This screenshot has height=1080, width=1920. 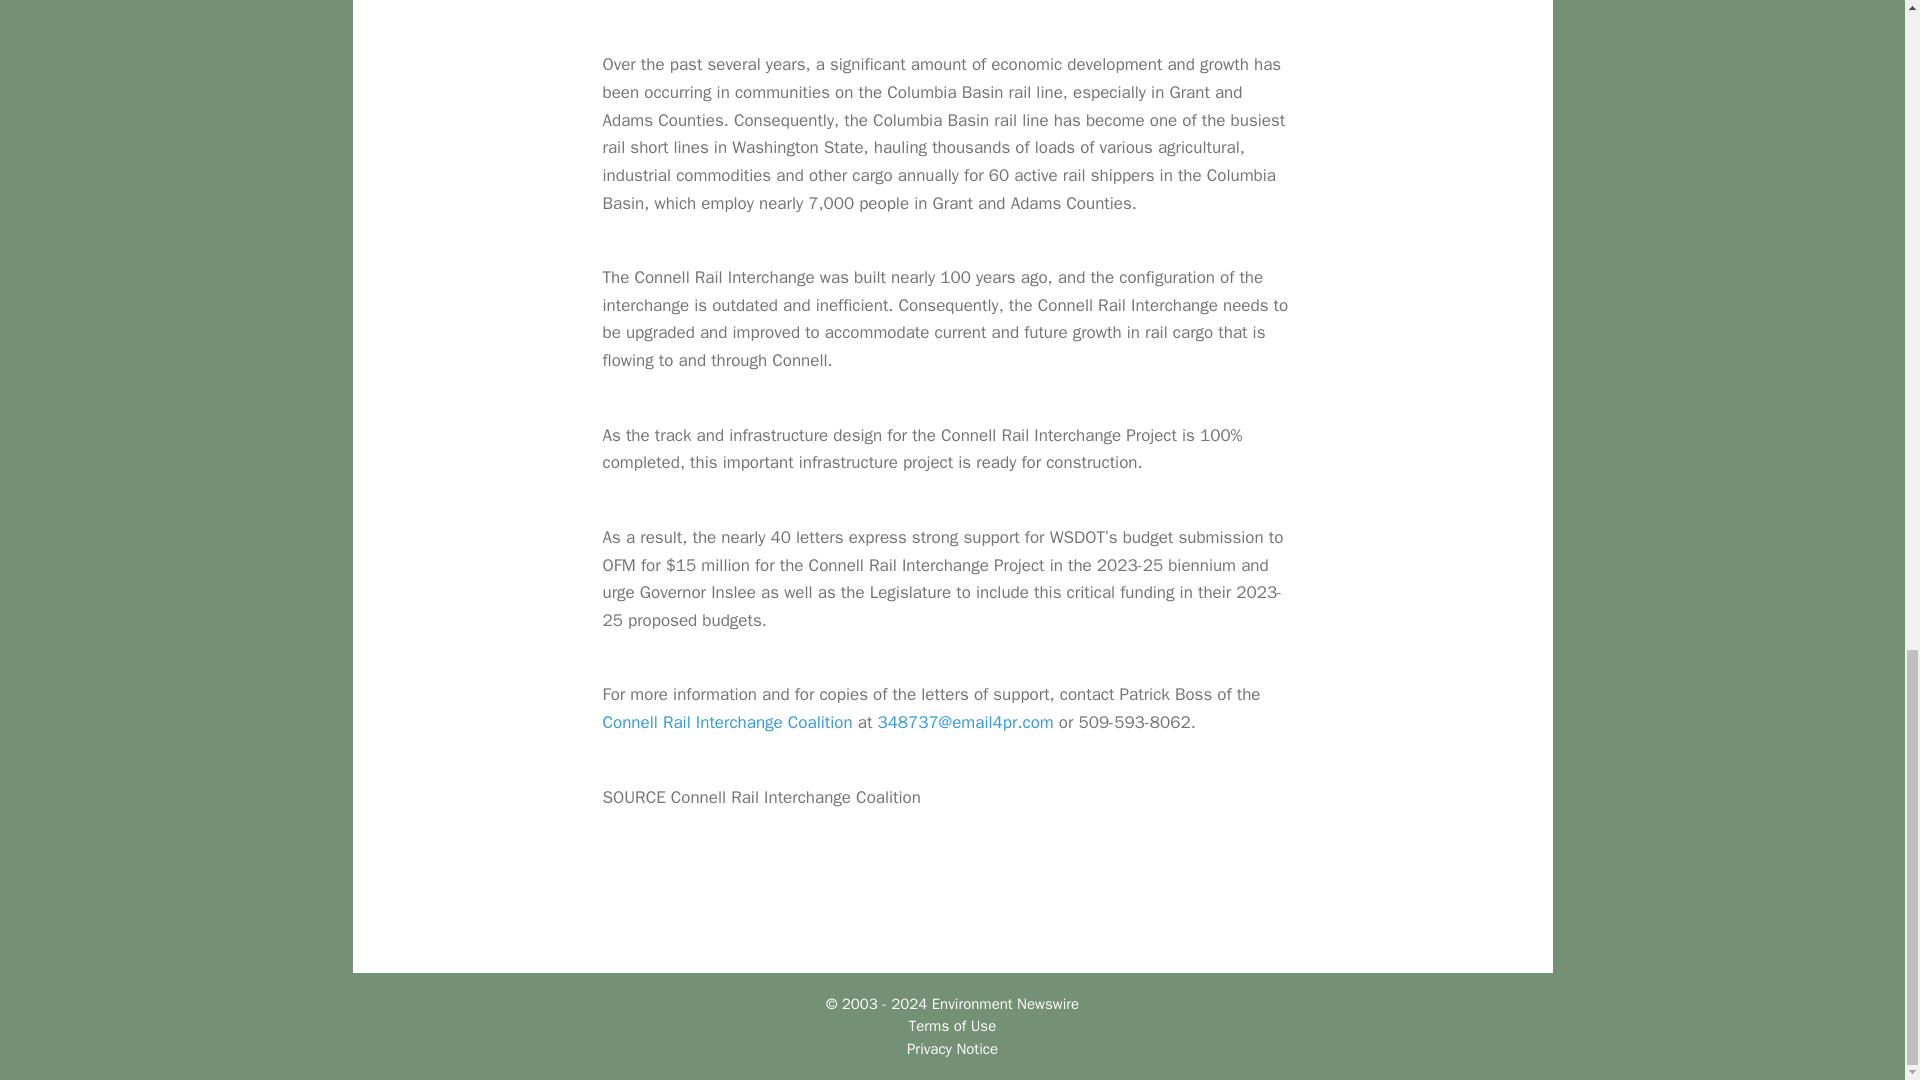 What do you see at coordinates (952, 1026) in the screenshot?
I see `Terms of Use` at bounding box center [952, 1026].